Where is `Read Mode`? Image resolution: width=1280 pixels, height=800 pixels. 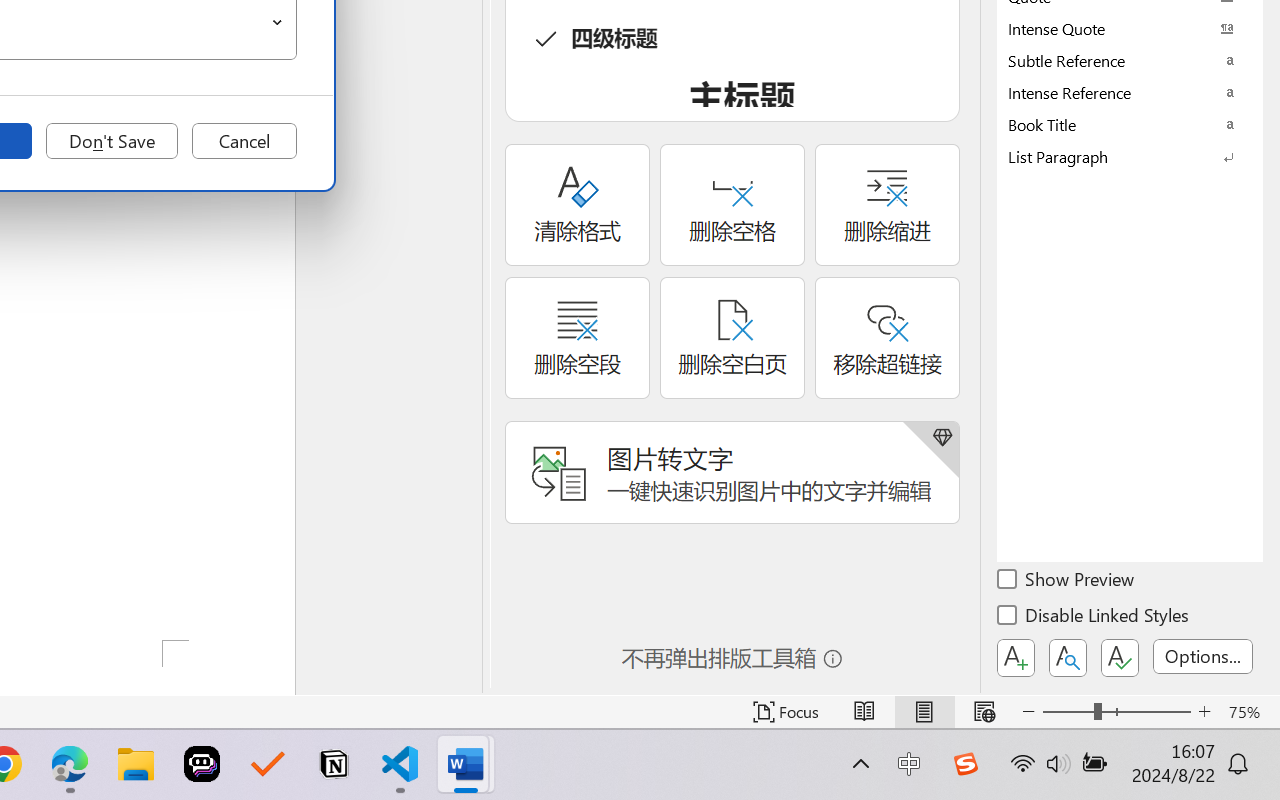
Read Mode is located at coordinates (864, 712).